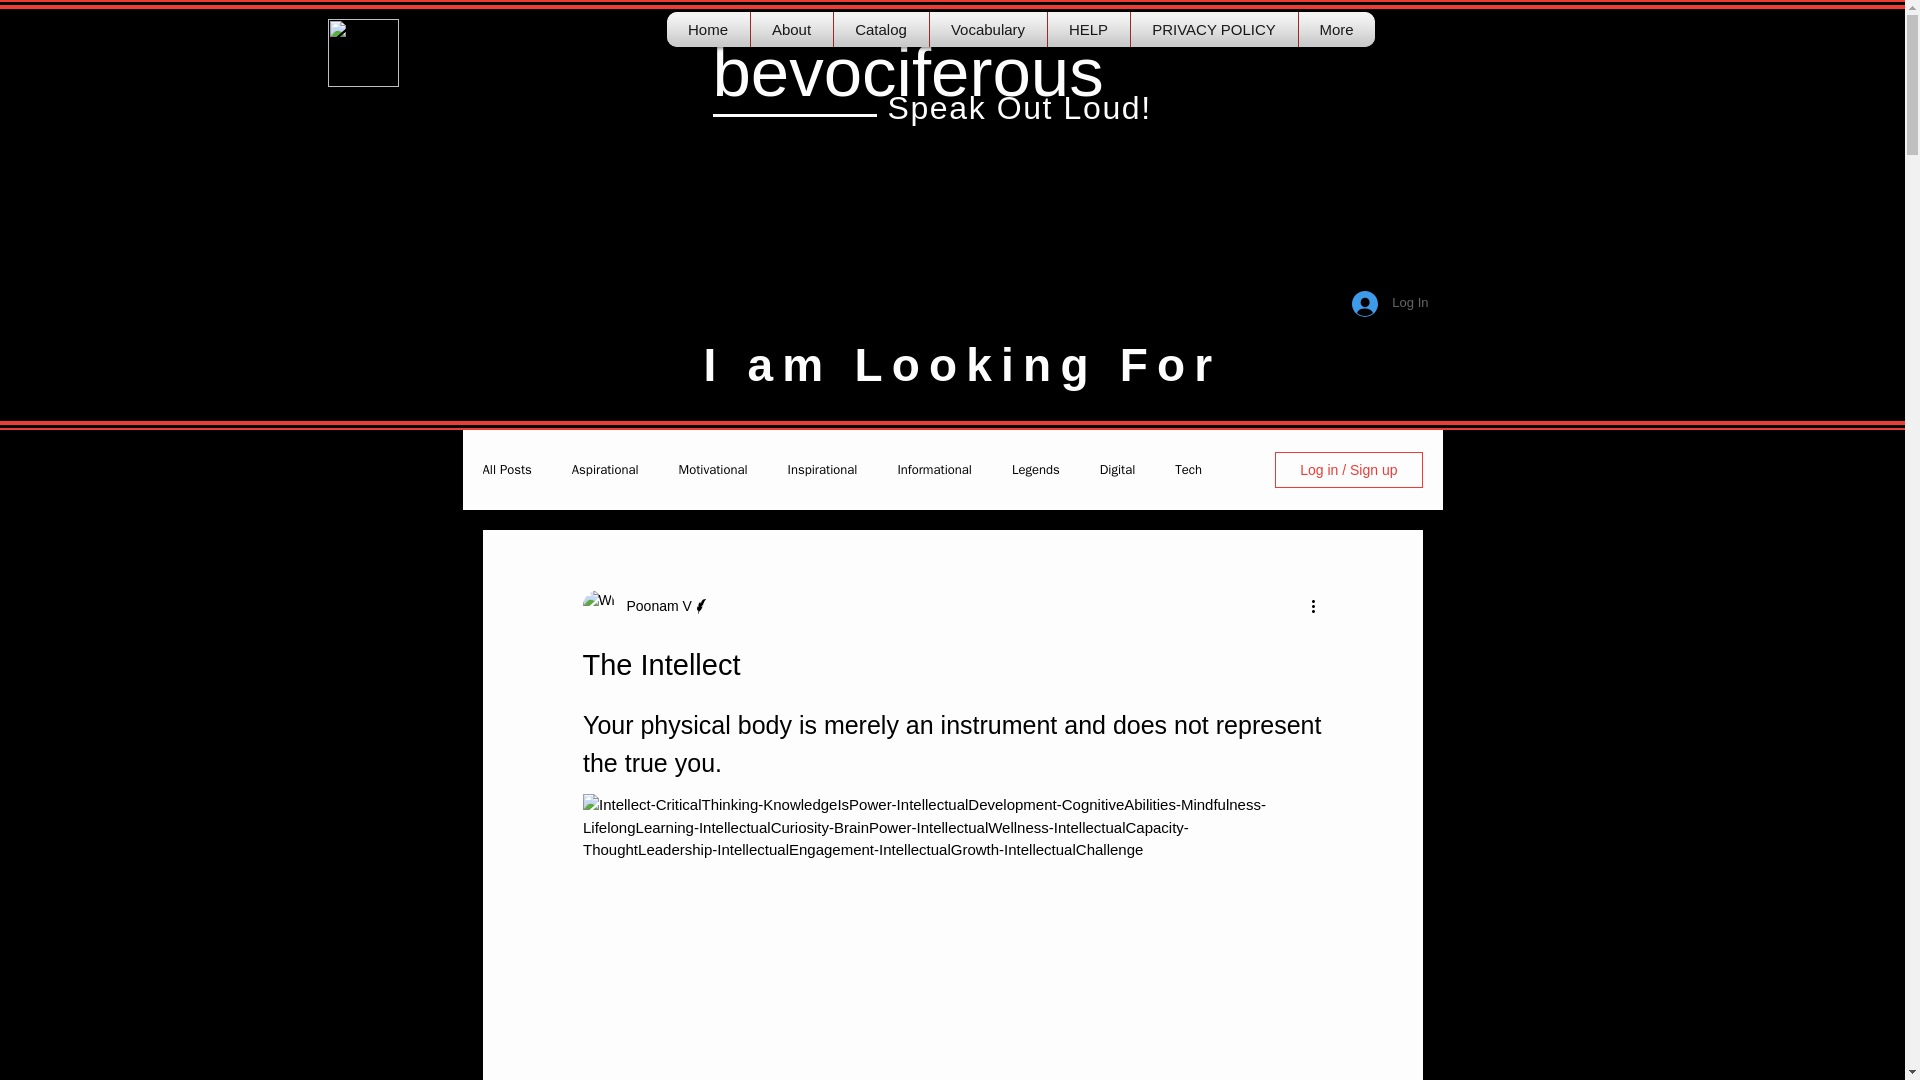 The width and height of the screenshot is (1920, 1080). What do you see at coordinates (714, 470) in the screenshot?
I see `Motivational` at bounding box center [714, 470].